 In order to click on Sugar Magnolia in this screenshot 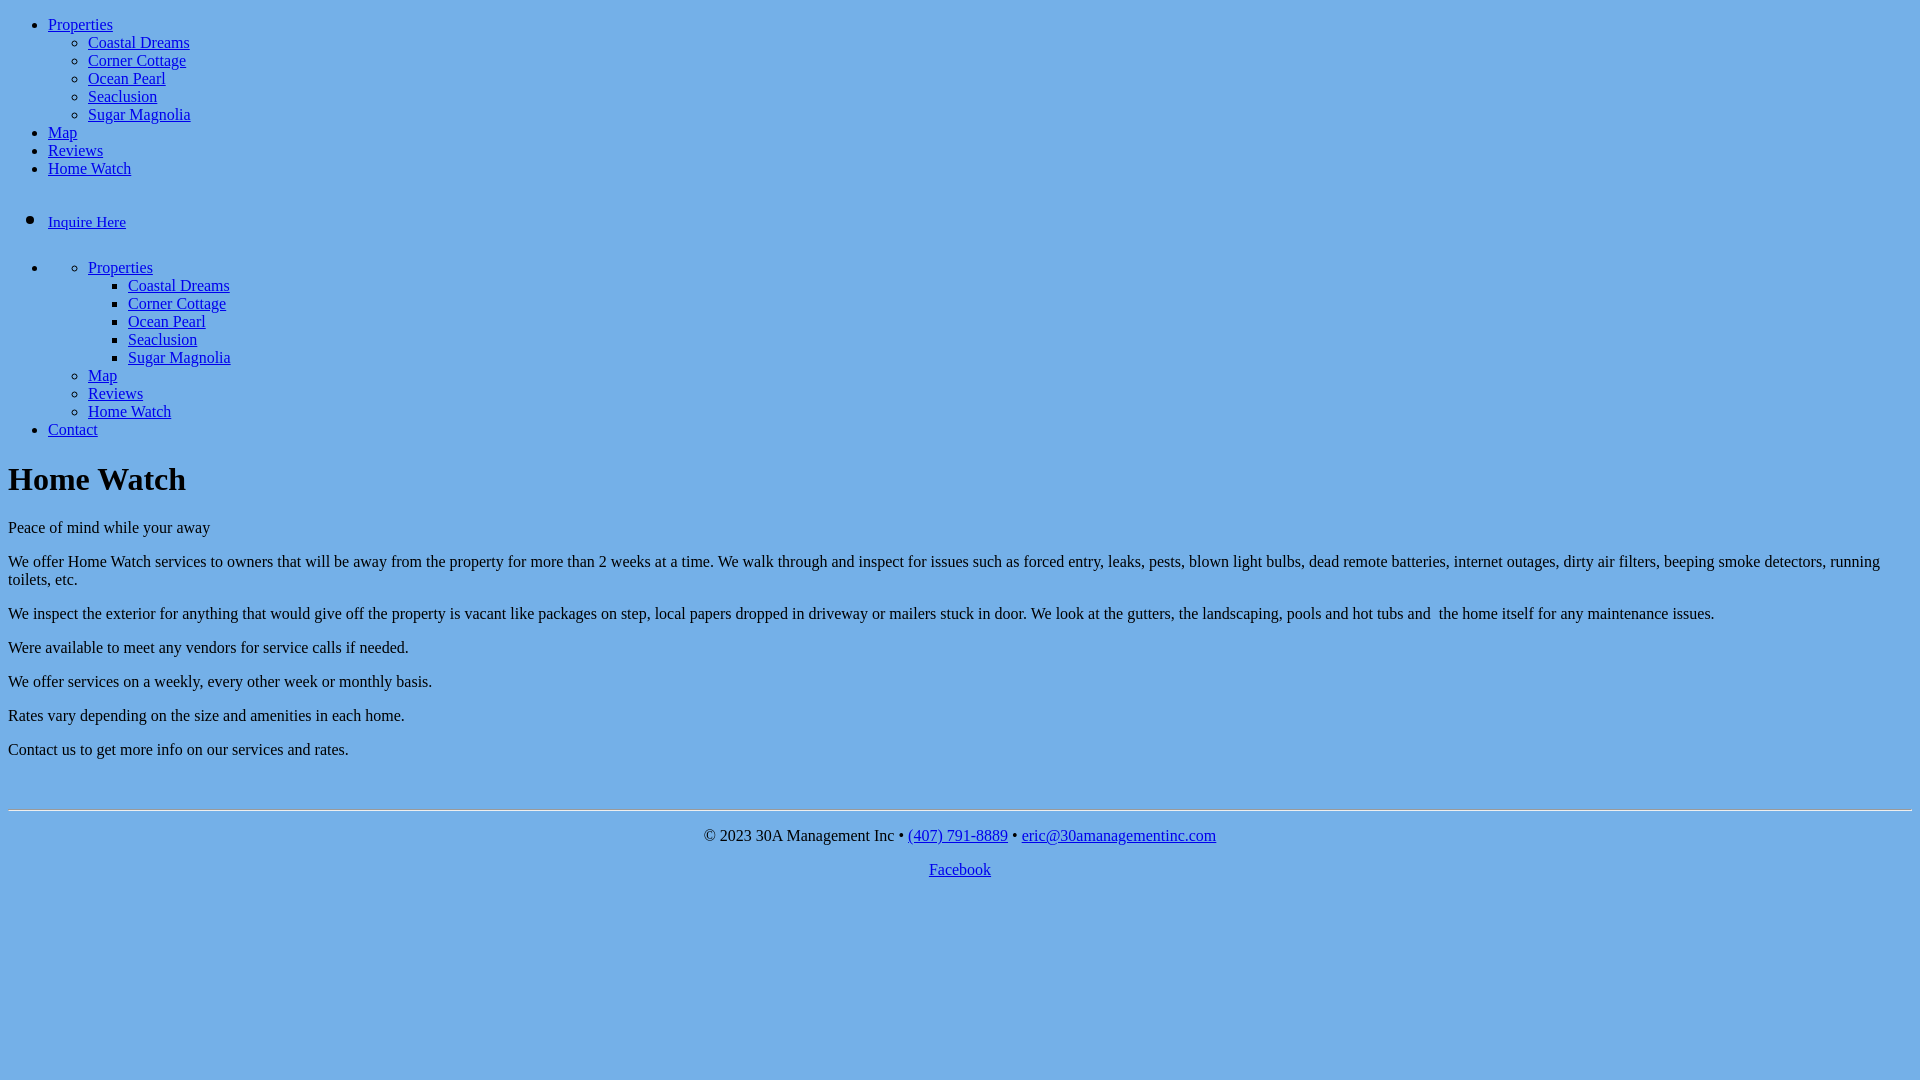, I will do `click(140, 114)`.